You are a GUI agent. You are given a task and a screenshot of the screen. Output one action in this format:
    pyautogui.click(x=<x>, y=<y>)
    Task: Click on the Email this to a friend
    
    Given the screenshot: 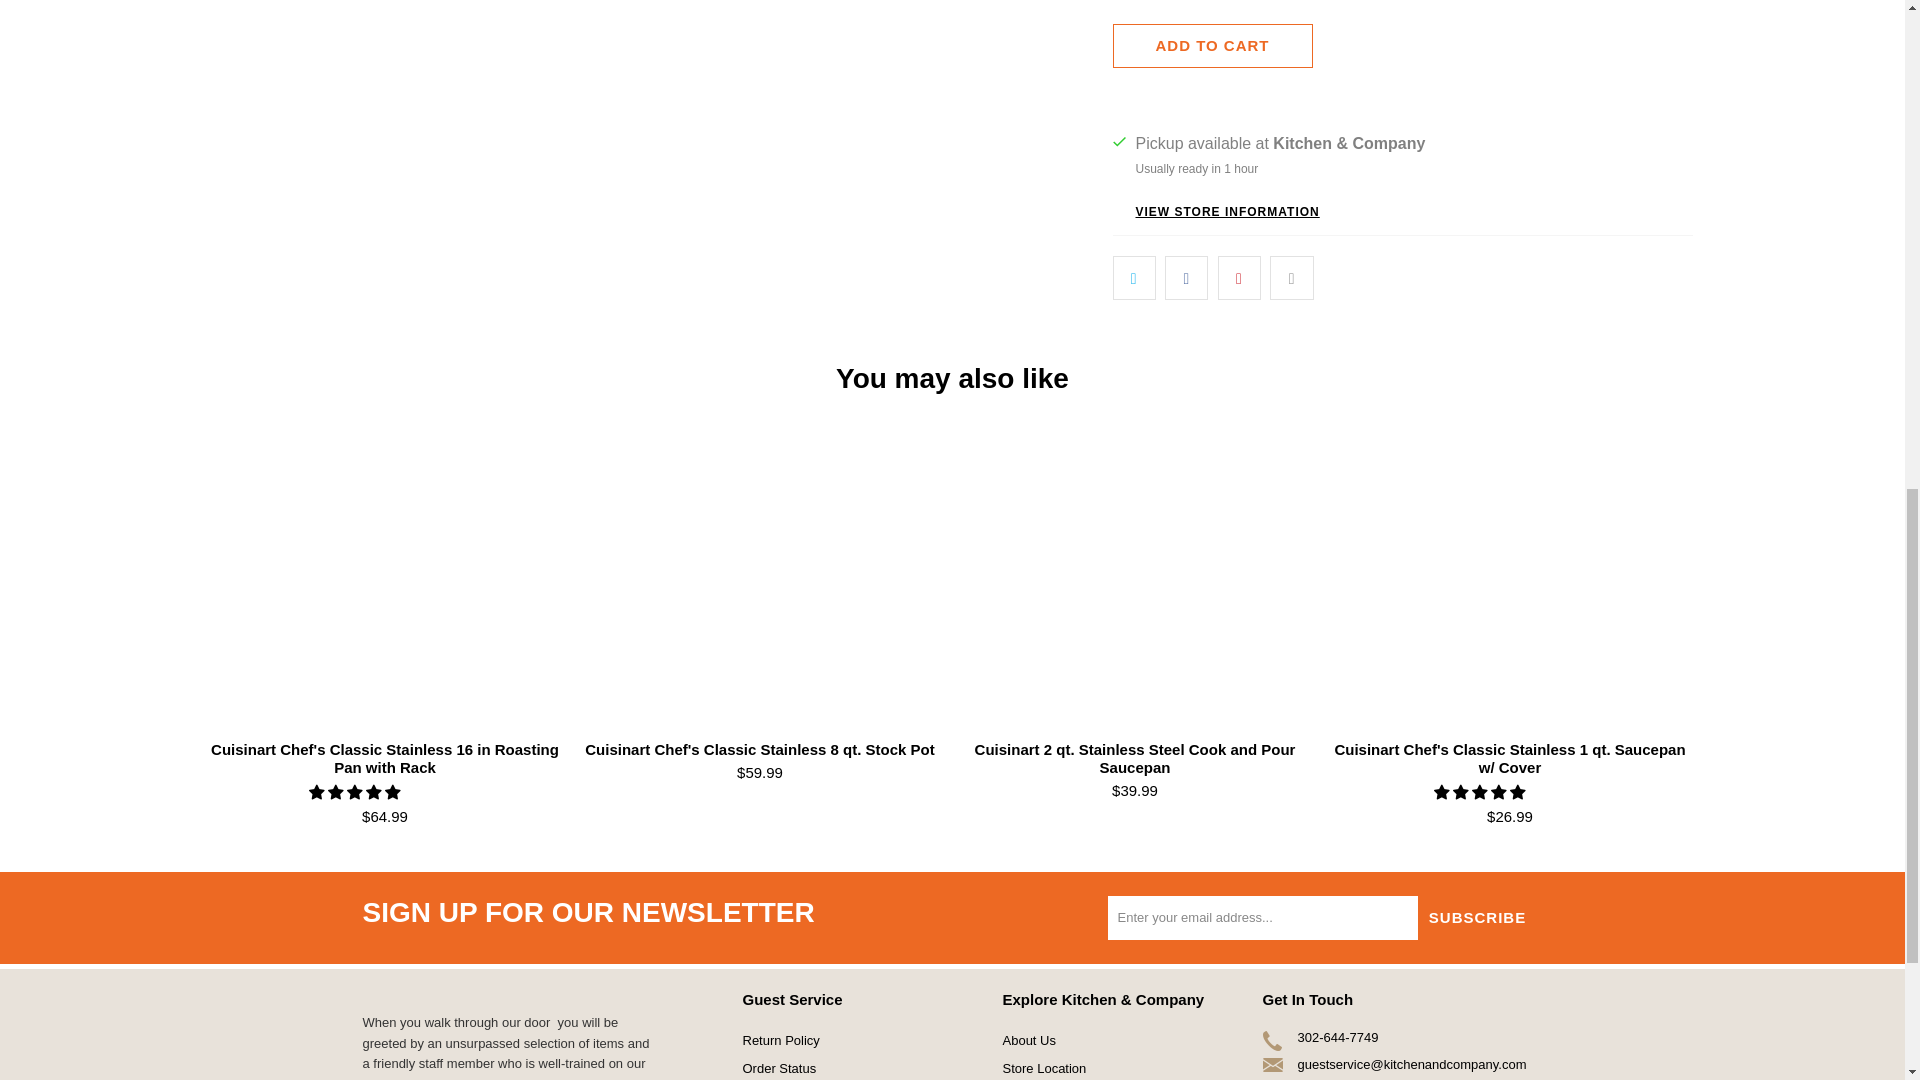 What is the action you would take?
    pyautogui.click(x=1291, y=278)
    